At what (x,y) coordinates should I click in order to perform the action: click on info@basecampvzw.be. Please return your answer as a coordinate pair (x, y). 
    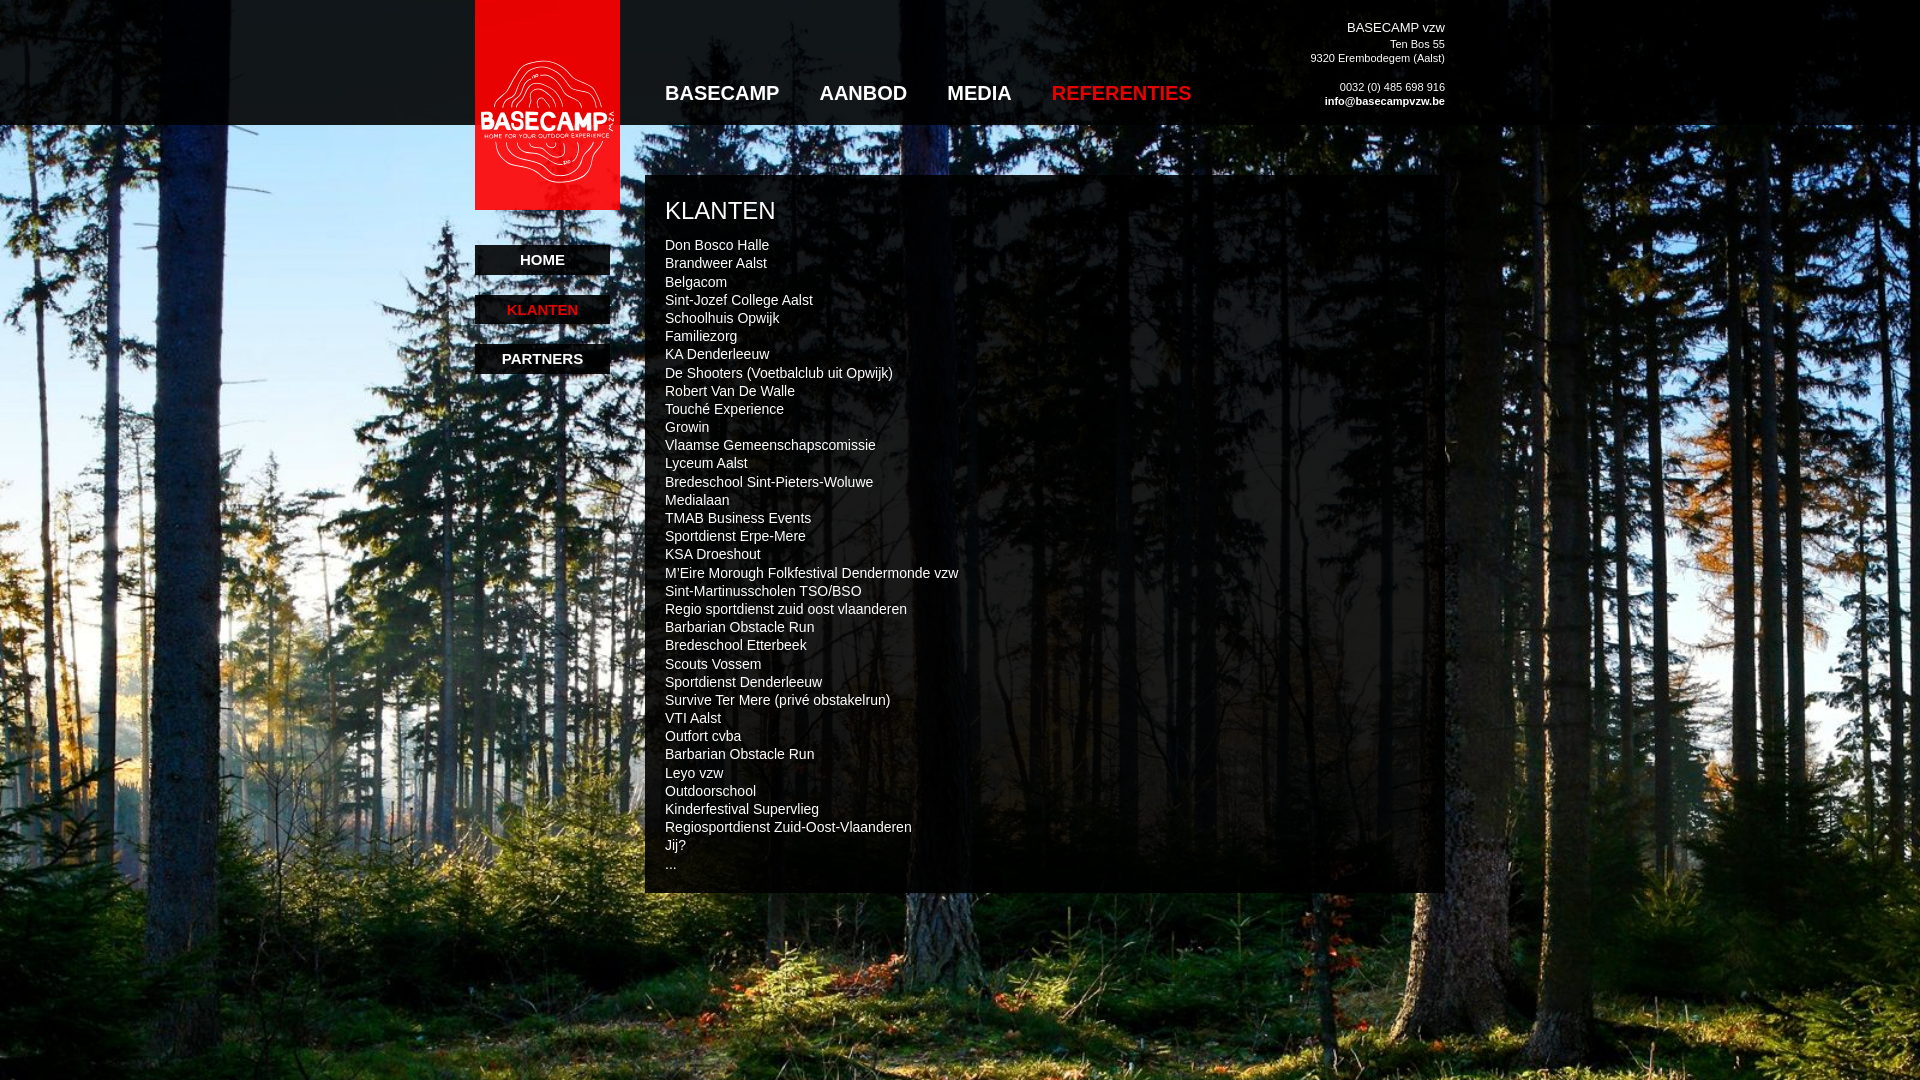
    Looking at the image, I should click on (1385, 101).